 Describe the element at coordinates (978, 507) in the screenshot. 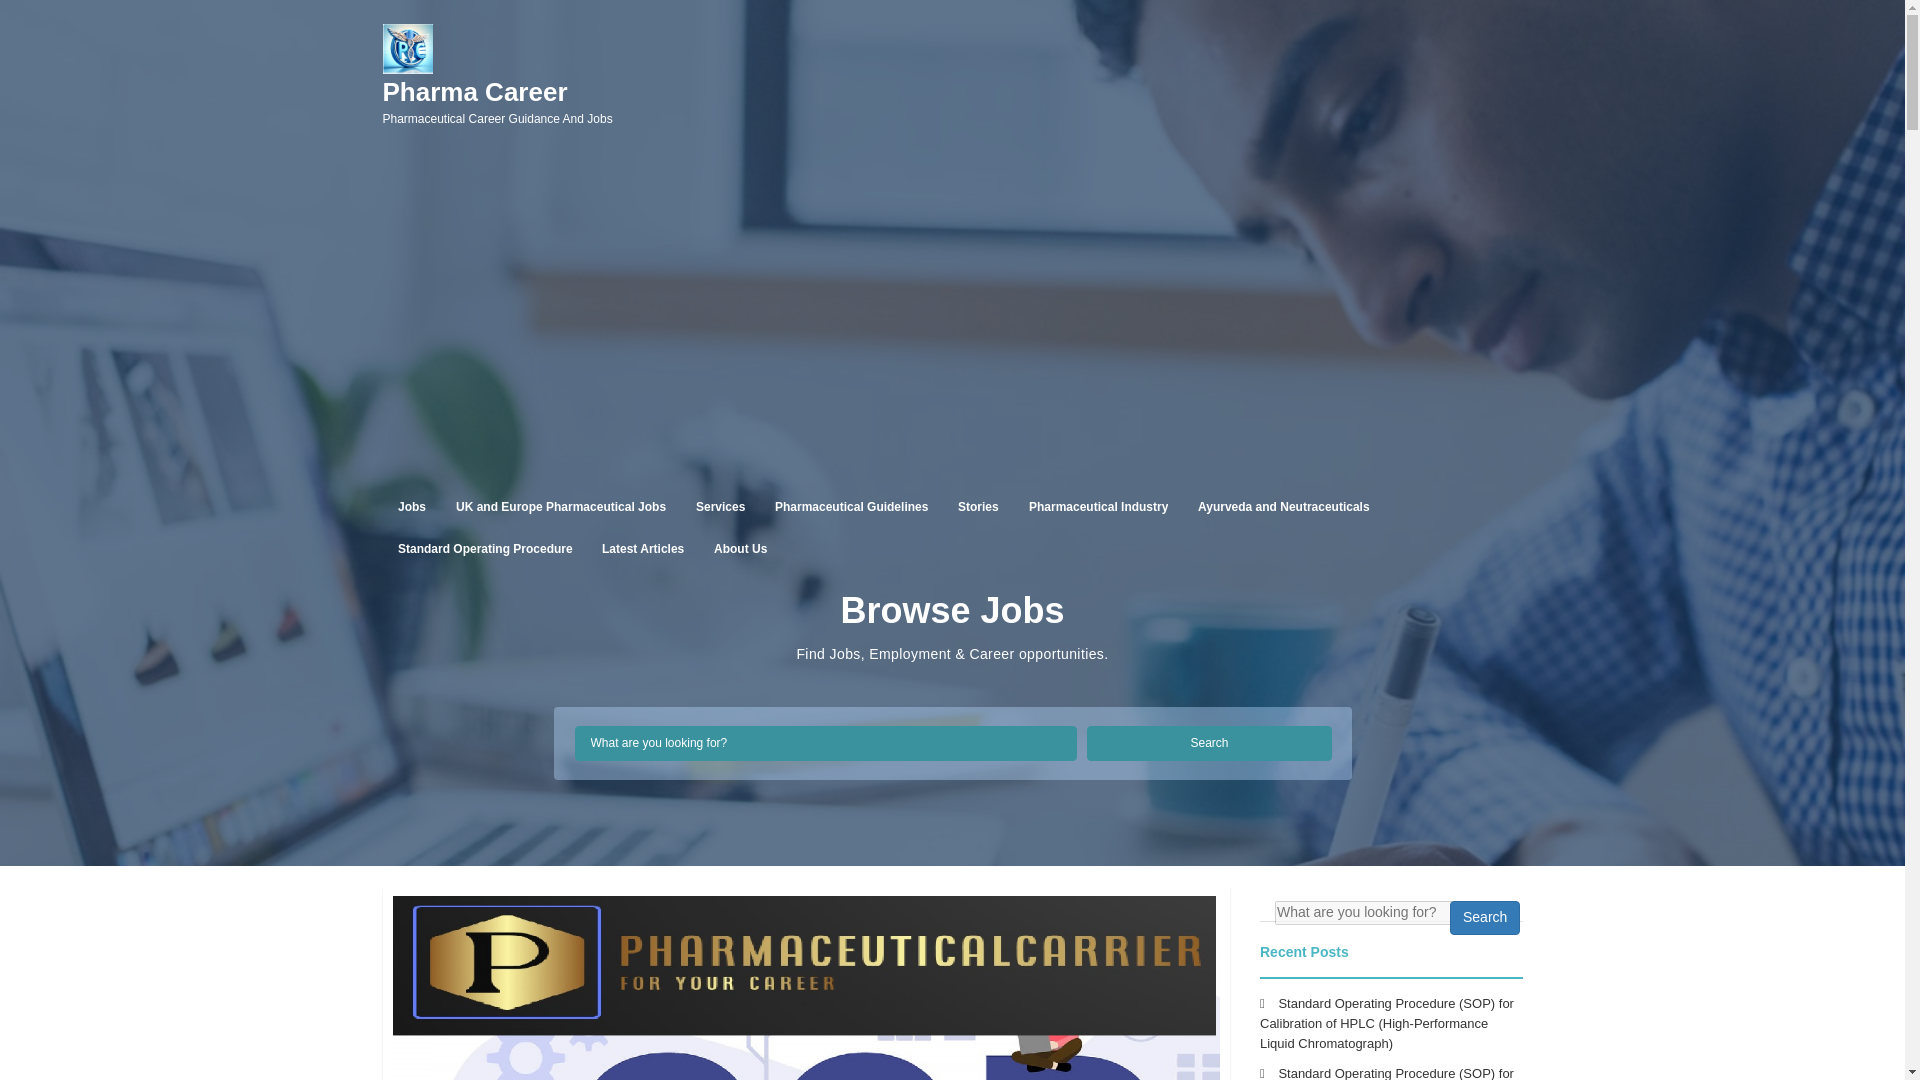

I see `Stories` at that location.